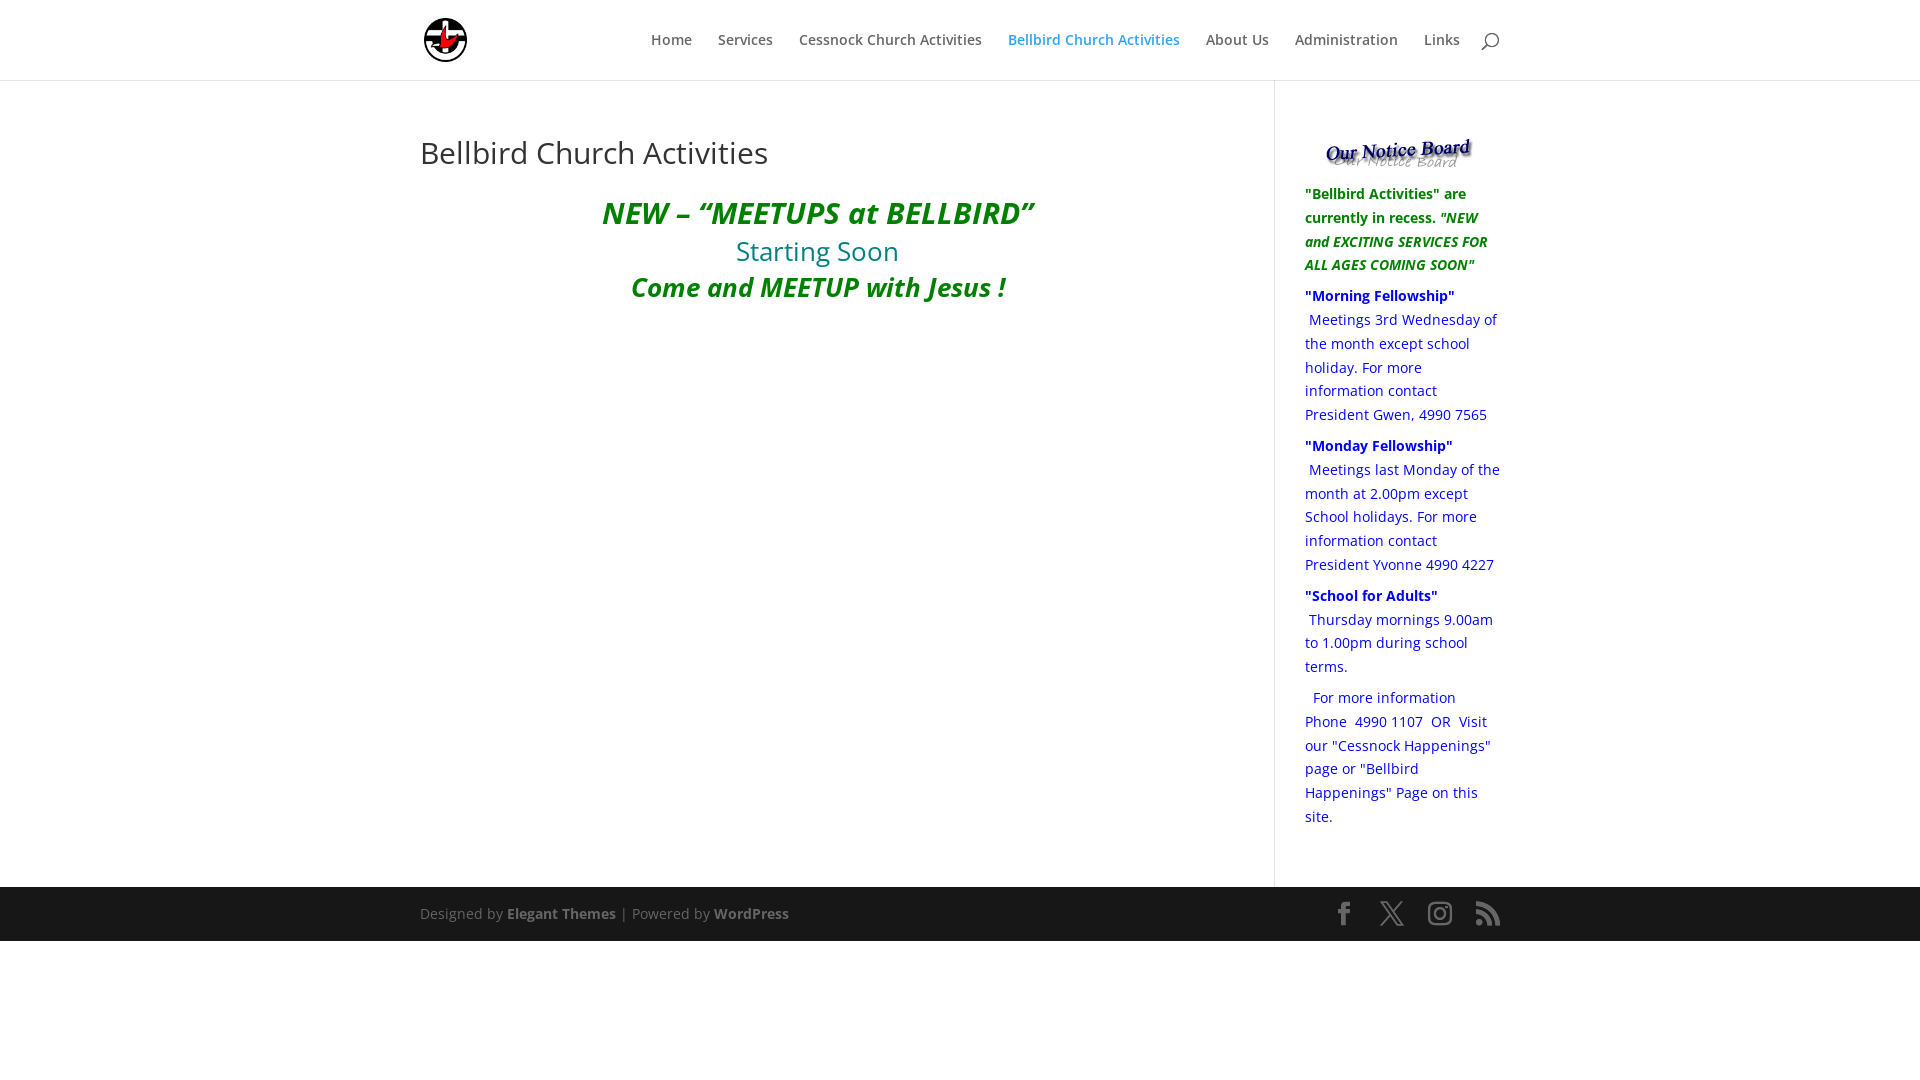 Image resolution: width=1920 pixels, height=1080 pixels. What do you see at coordinates (1346, 56) in the screenshot?
I see `Administration` at bounding box center [1346, 56].